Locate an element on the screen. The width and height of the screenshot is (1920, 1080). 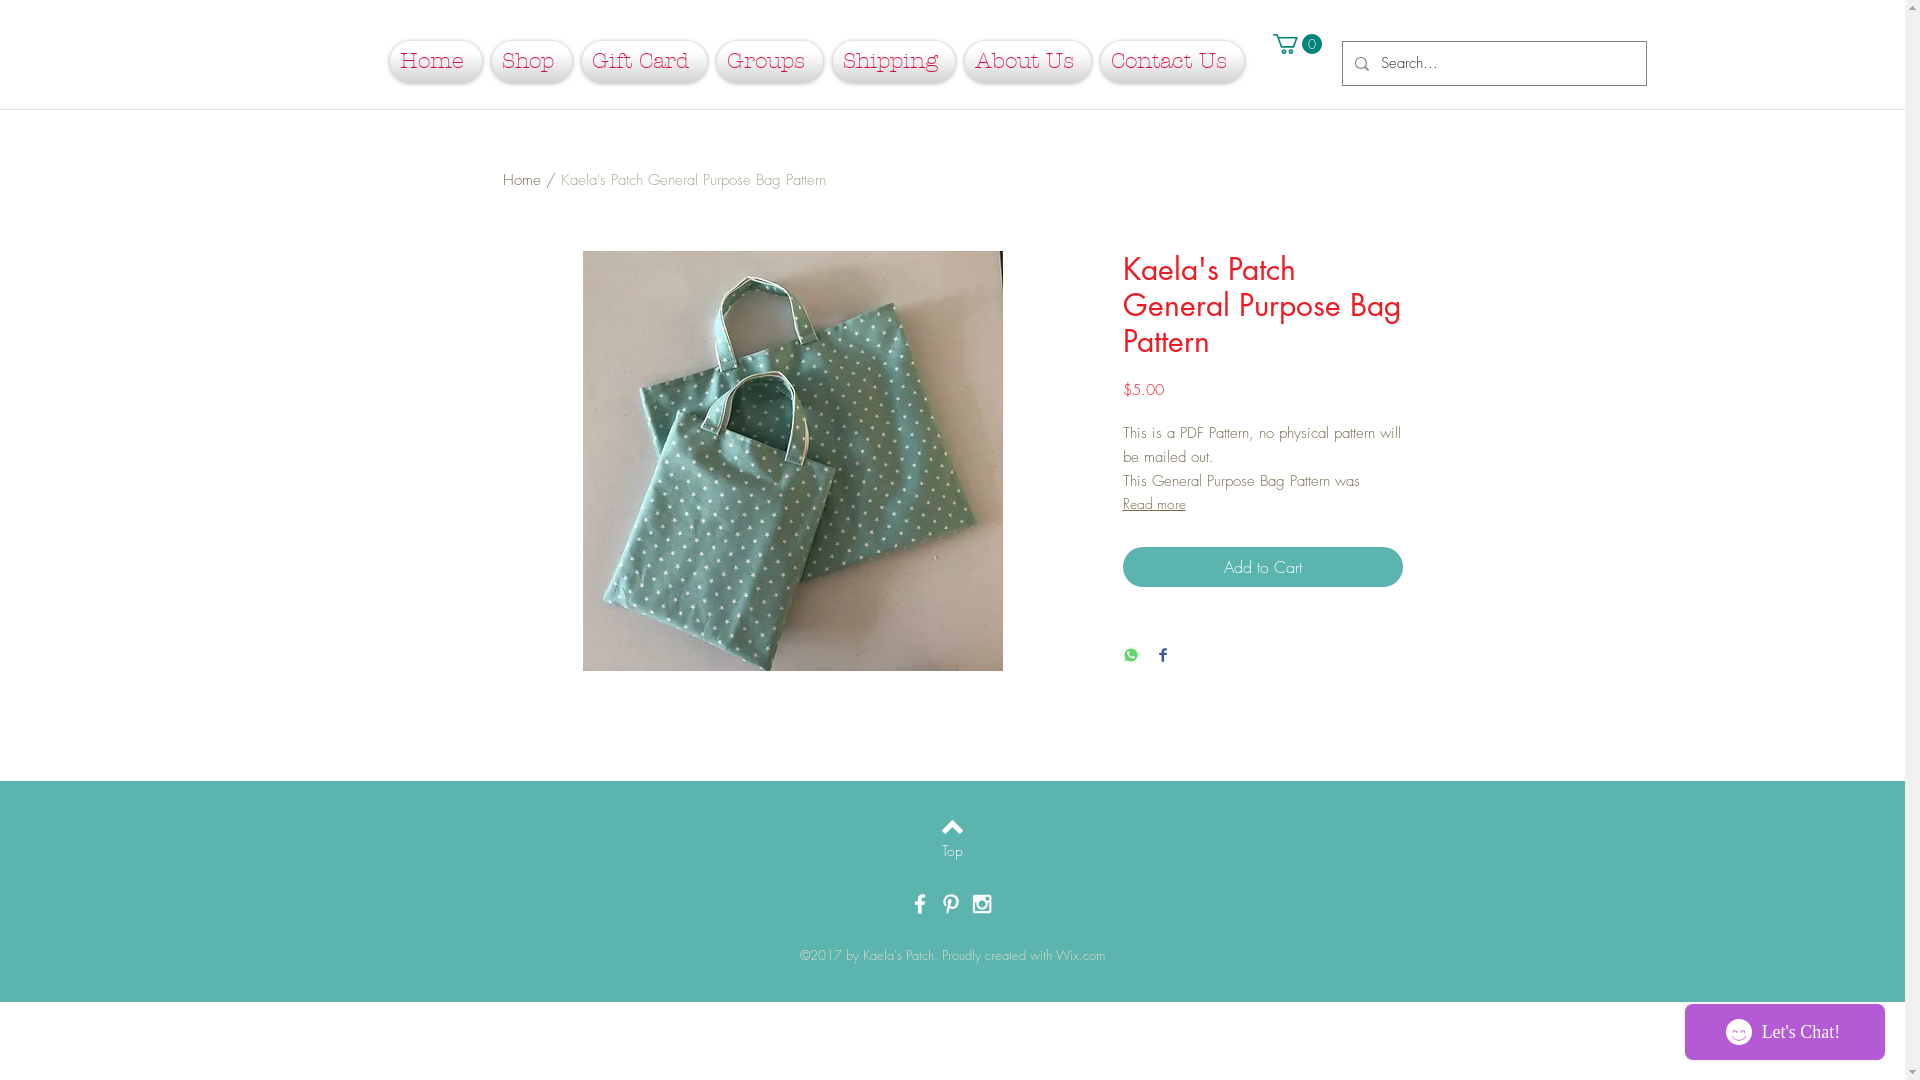
Wix.com is located at coordinates (1080, 955).